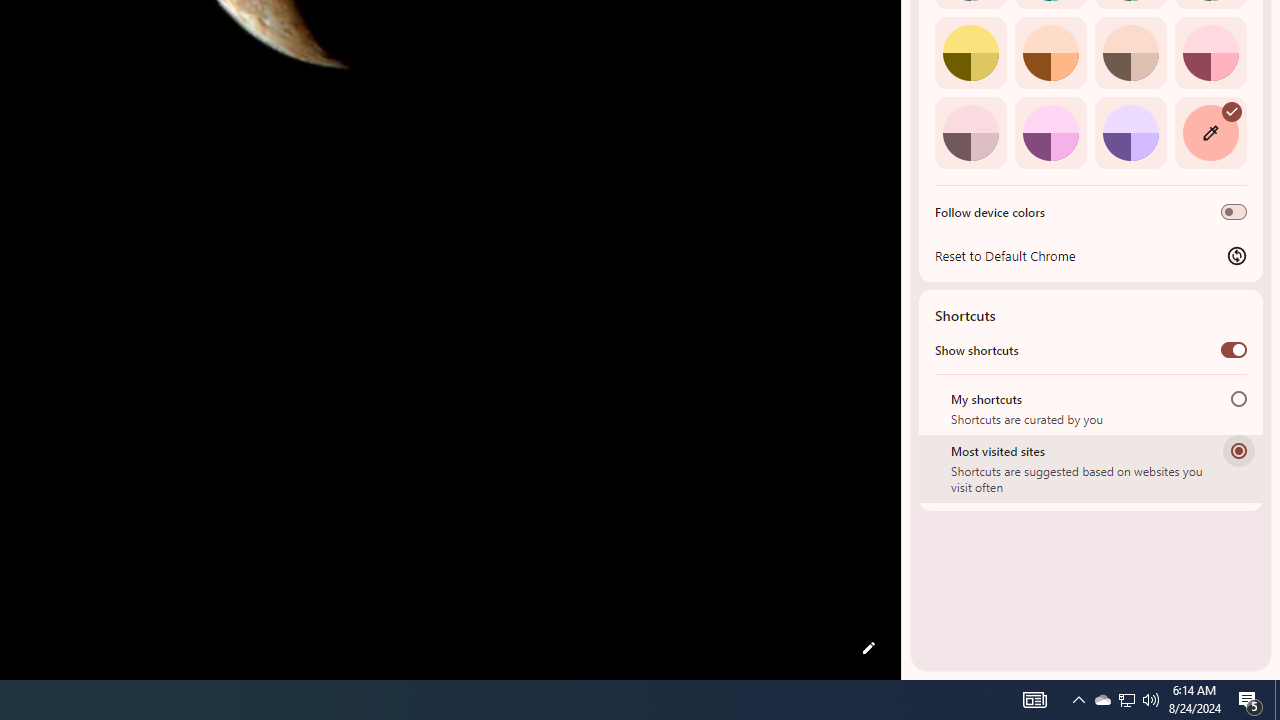  I want to click on Custom color, so click(1210, 132).